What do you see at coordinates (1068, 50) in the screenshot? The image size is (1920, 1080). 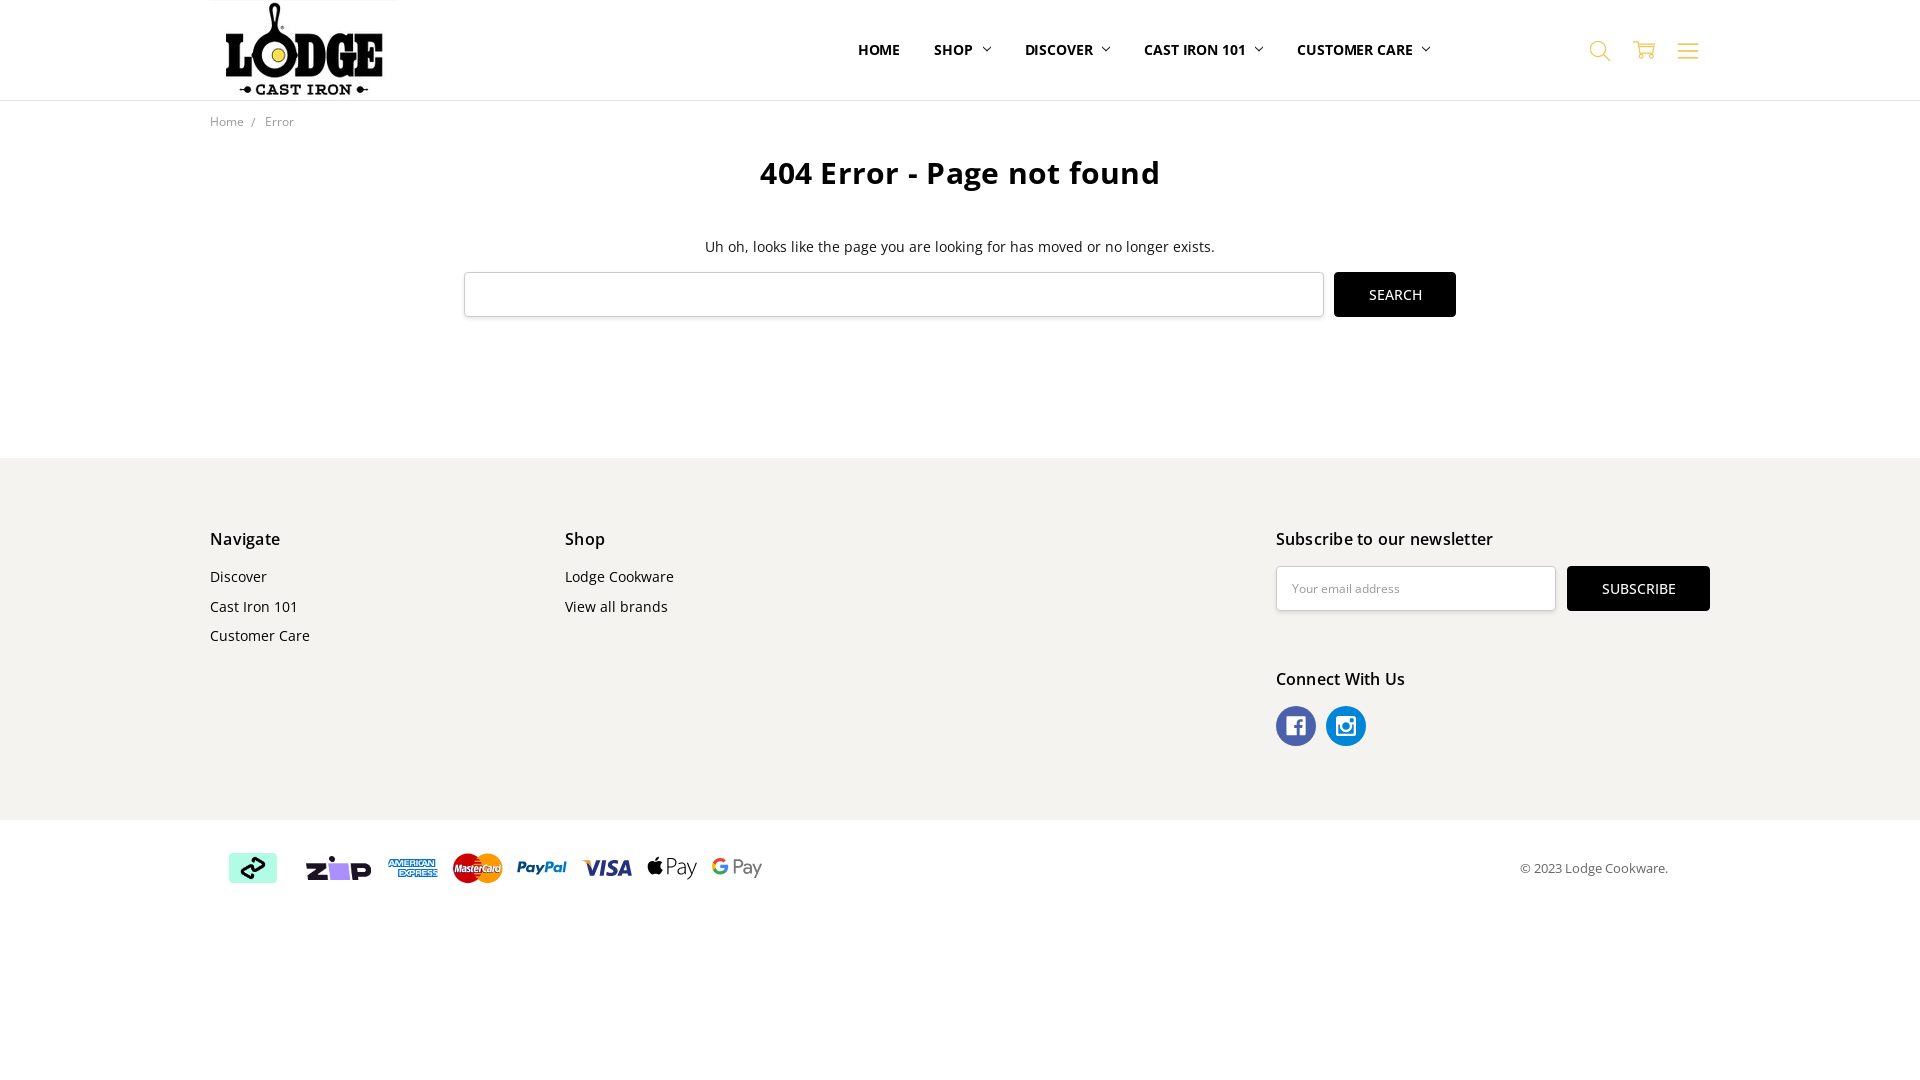 I see `DISCOVER` at bounding box center [1068, 50].